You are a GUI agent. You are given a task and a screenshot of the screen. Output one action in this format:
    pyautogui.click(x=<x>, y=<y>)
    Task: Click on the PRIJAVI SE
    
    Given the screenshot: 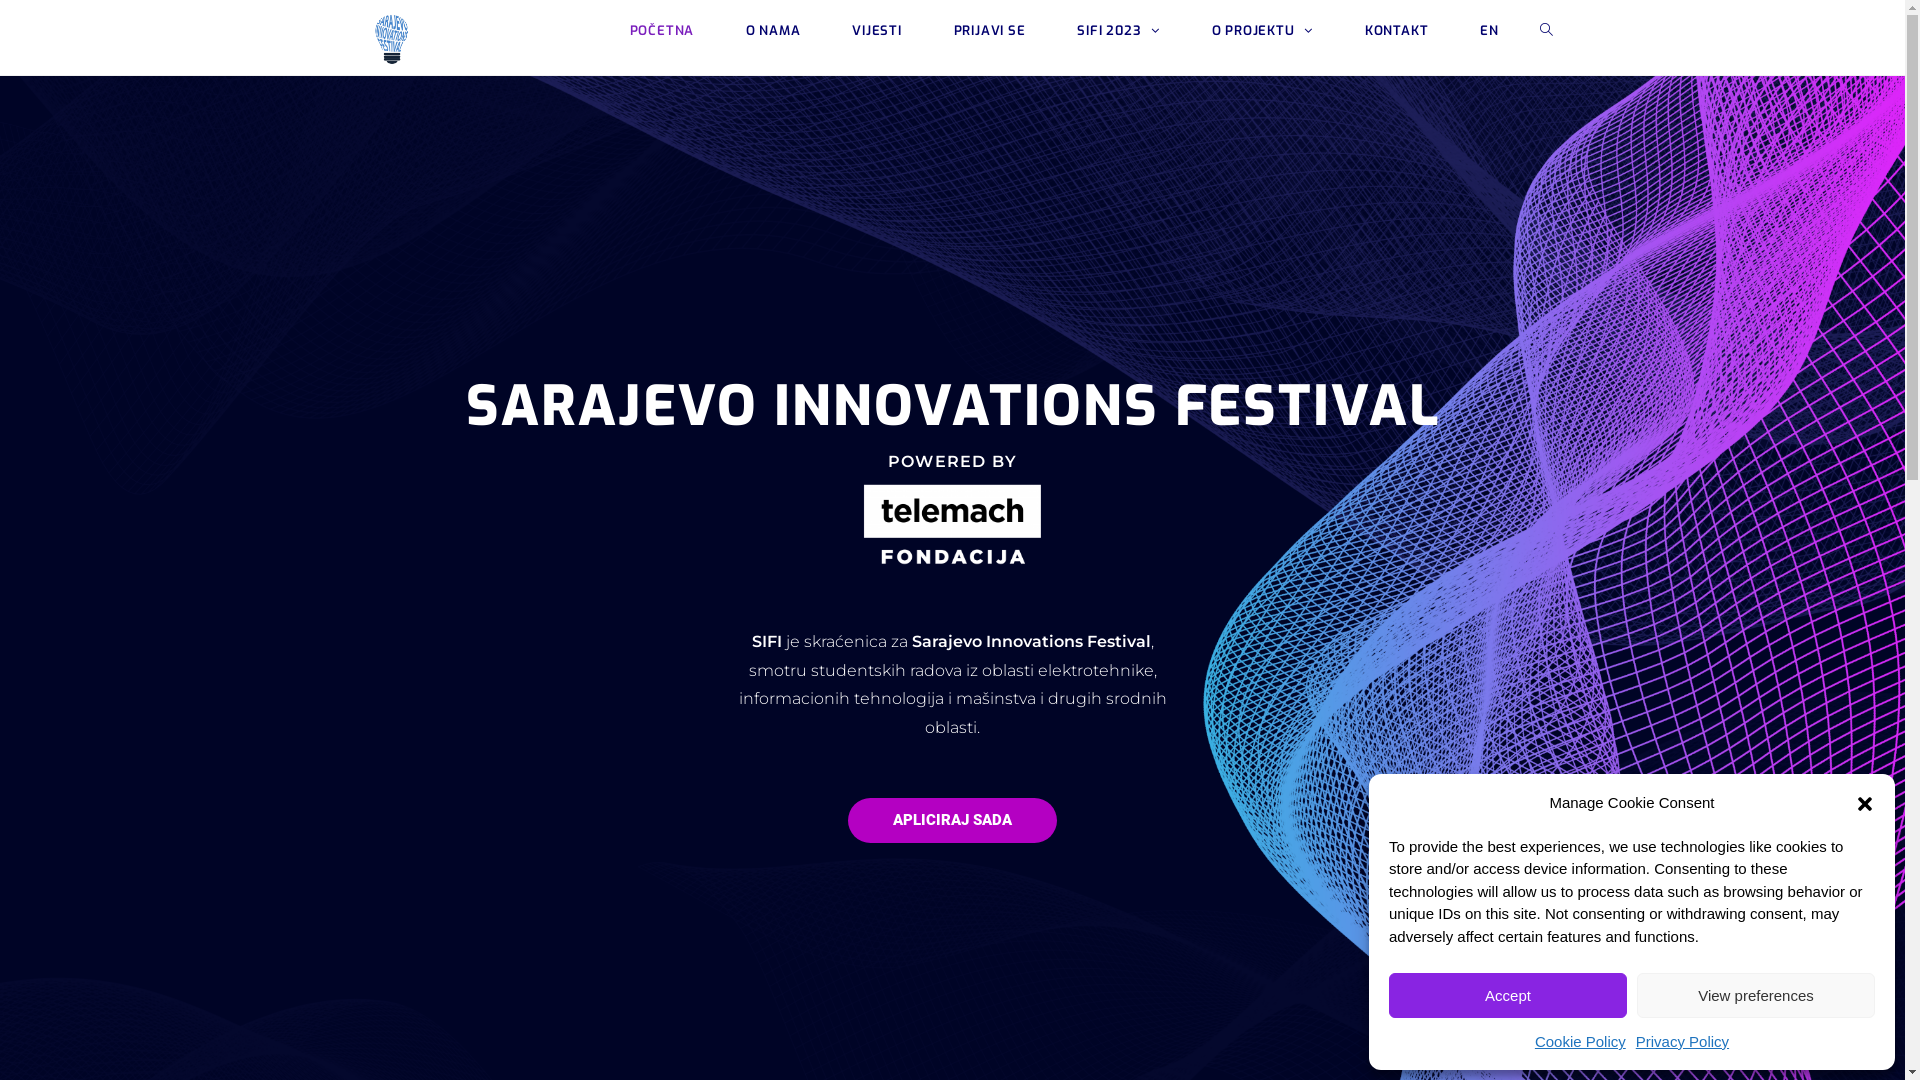 What is the action you would take?
    pyautogui.click(x=990, y=30)
    